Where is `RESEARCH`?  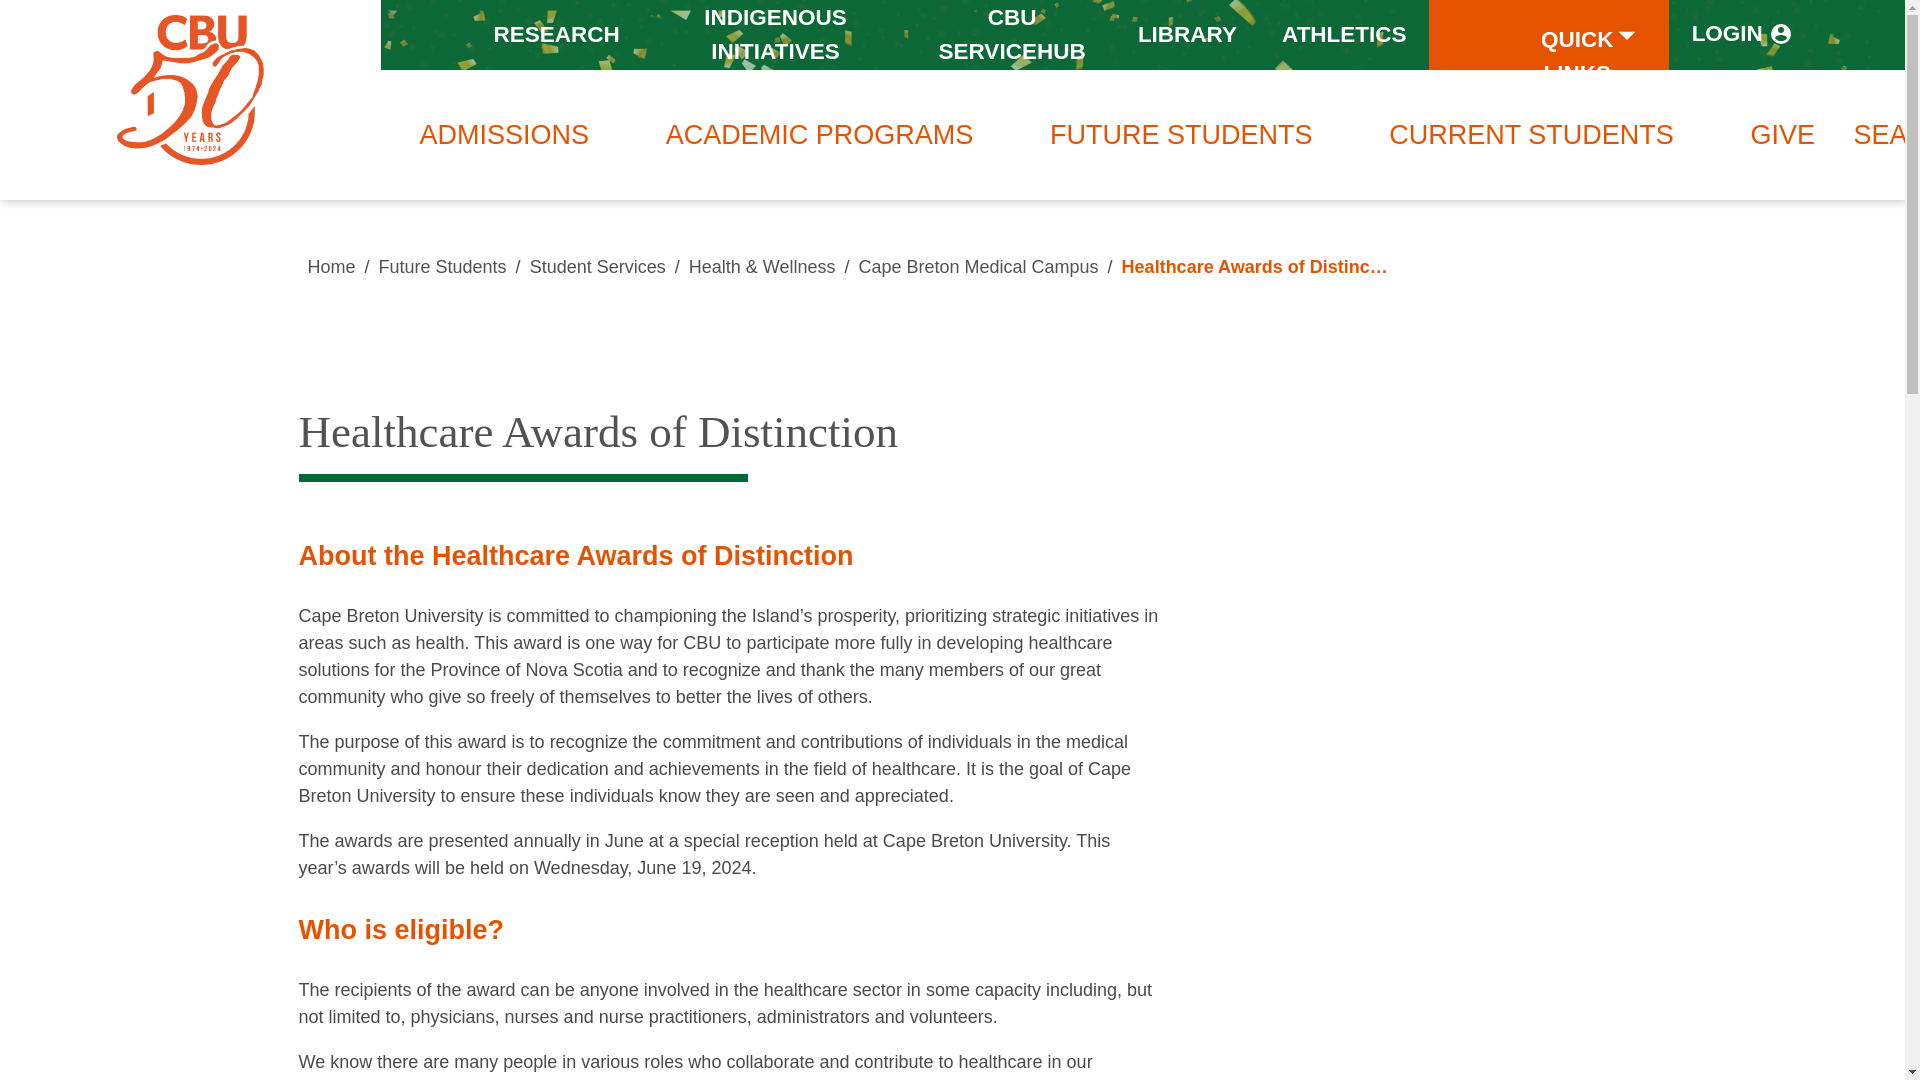
RESEARCH is located at coordinates (556, 34).